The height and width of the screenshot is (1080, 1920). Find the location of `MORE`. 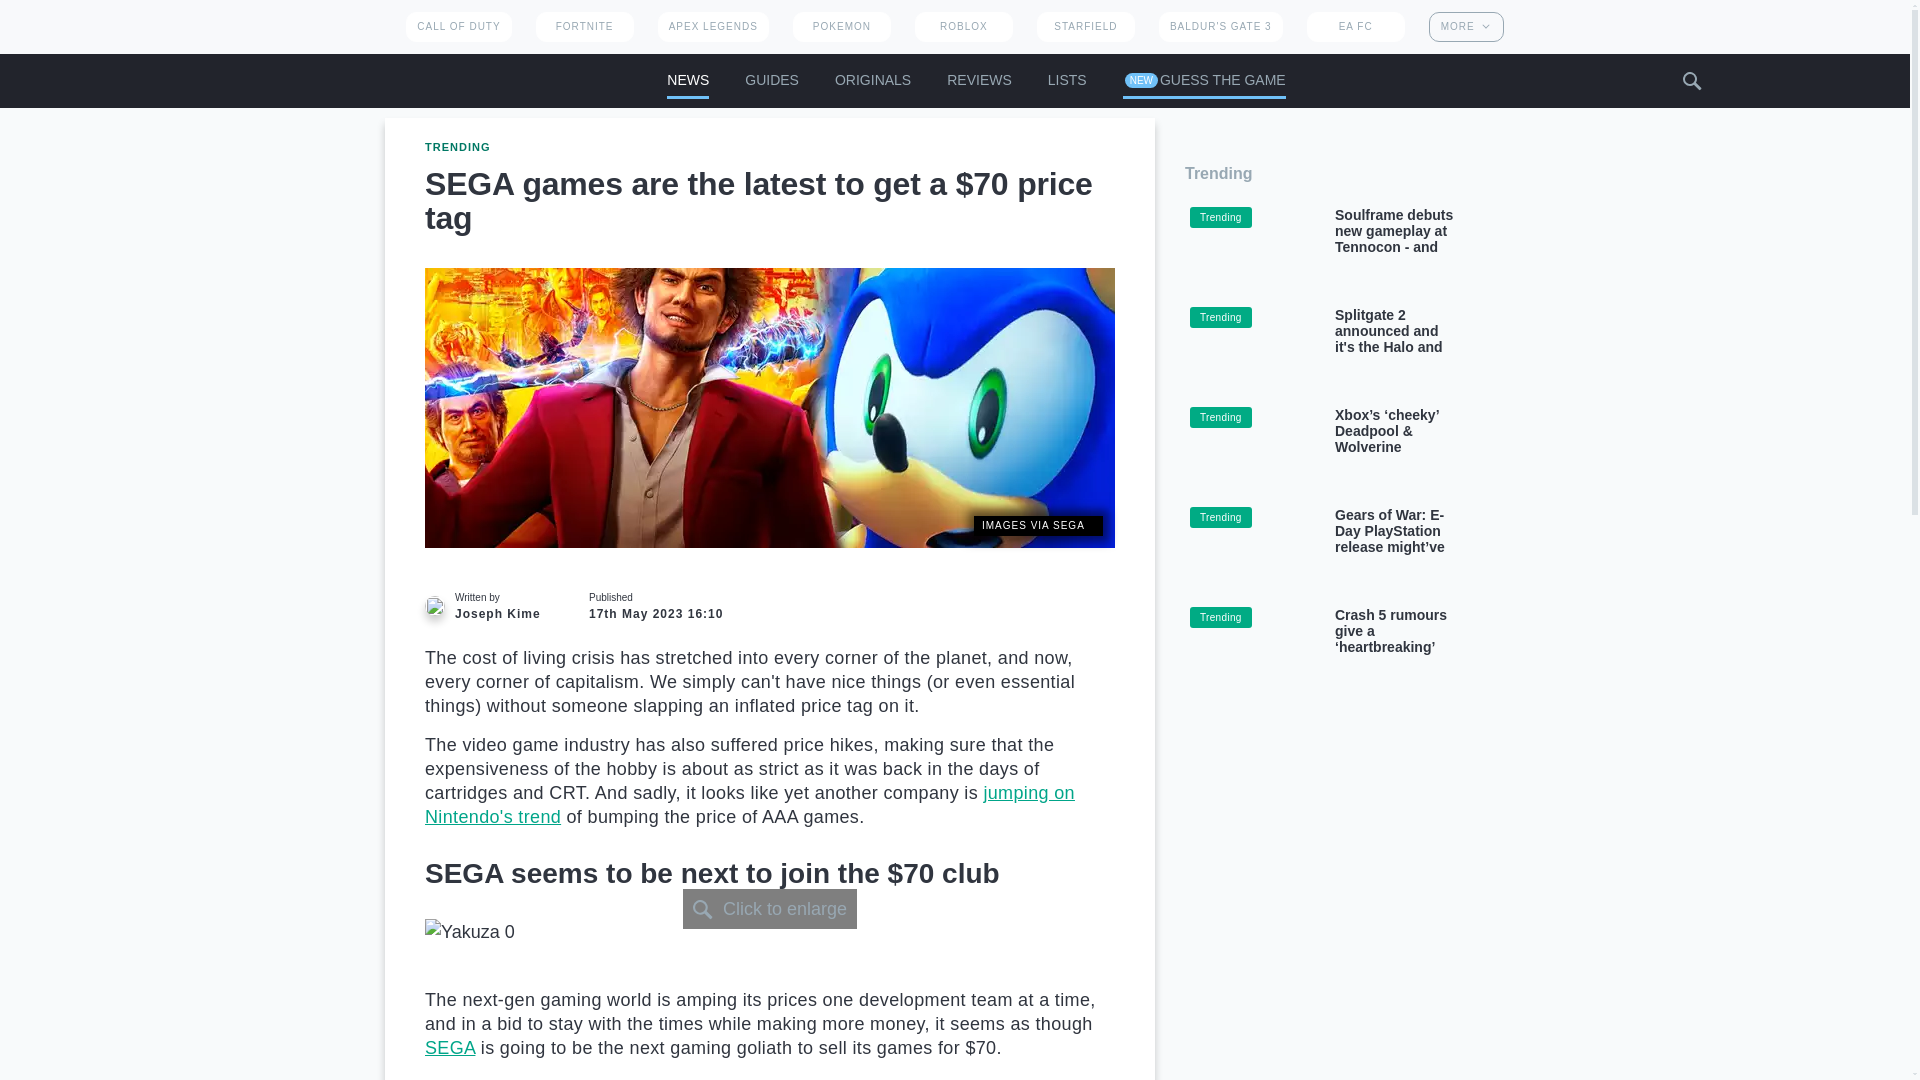

MORE is located at coordinates (1466, 26).